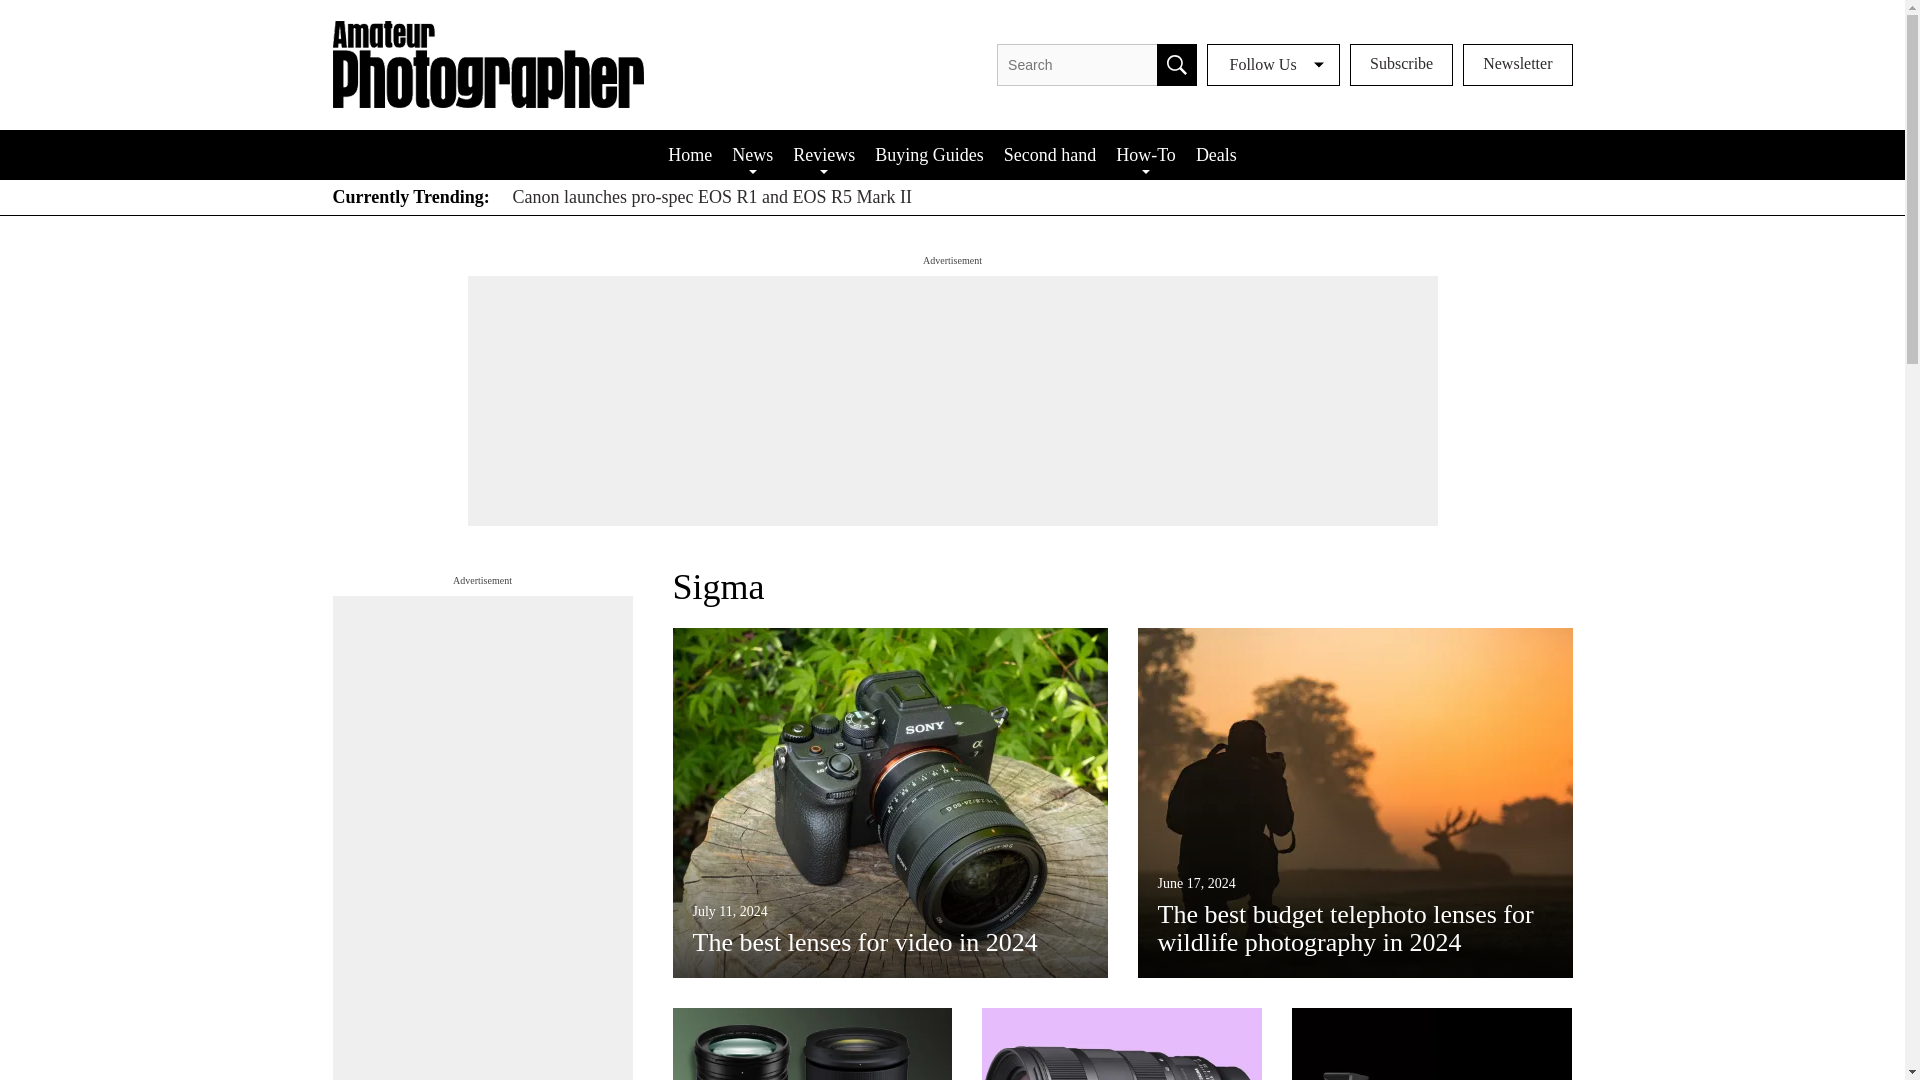 The width and height of the screenshot is (1920, 1080). What do you see at coordinates (930, 154) in the screenshot?
I see `Buying Guides` at bounding box center [930, 154].